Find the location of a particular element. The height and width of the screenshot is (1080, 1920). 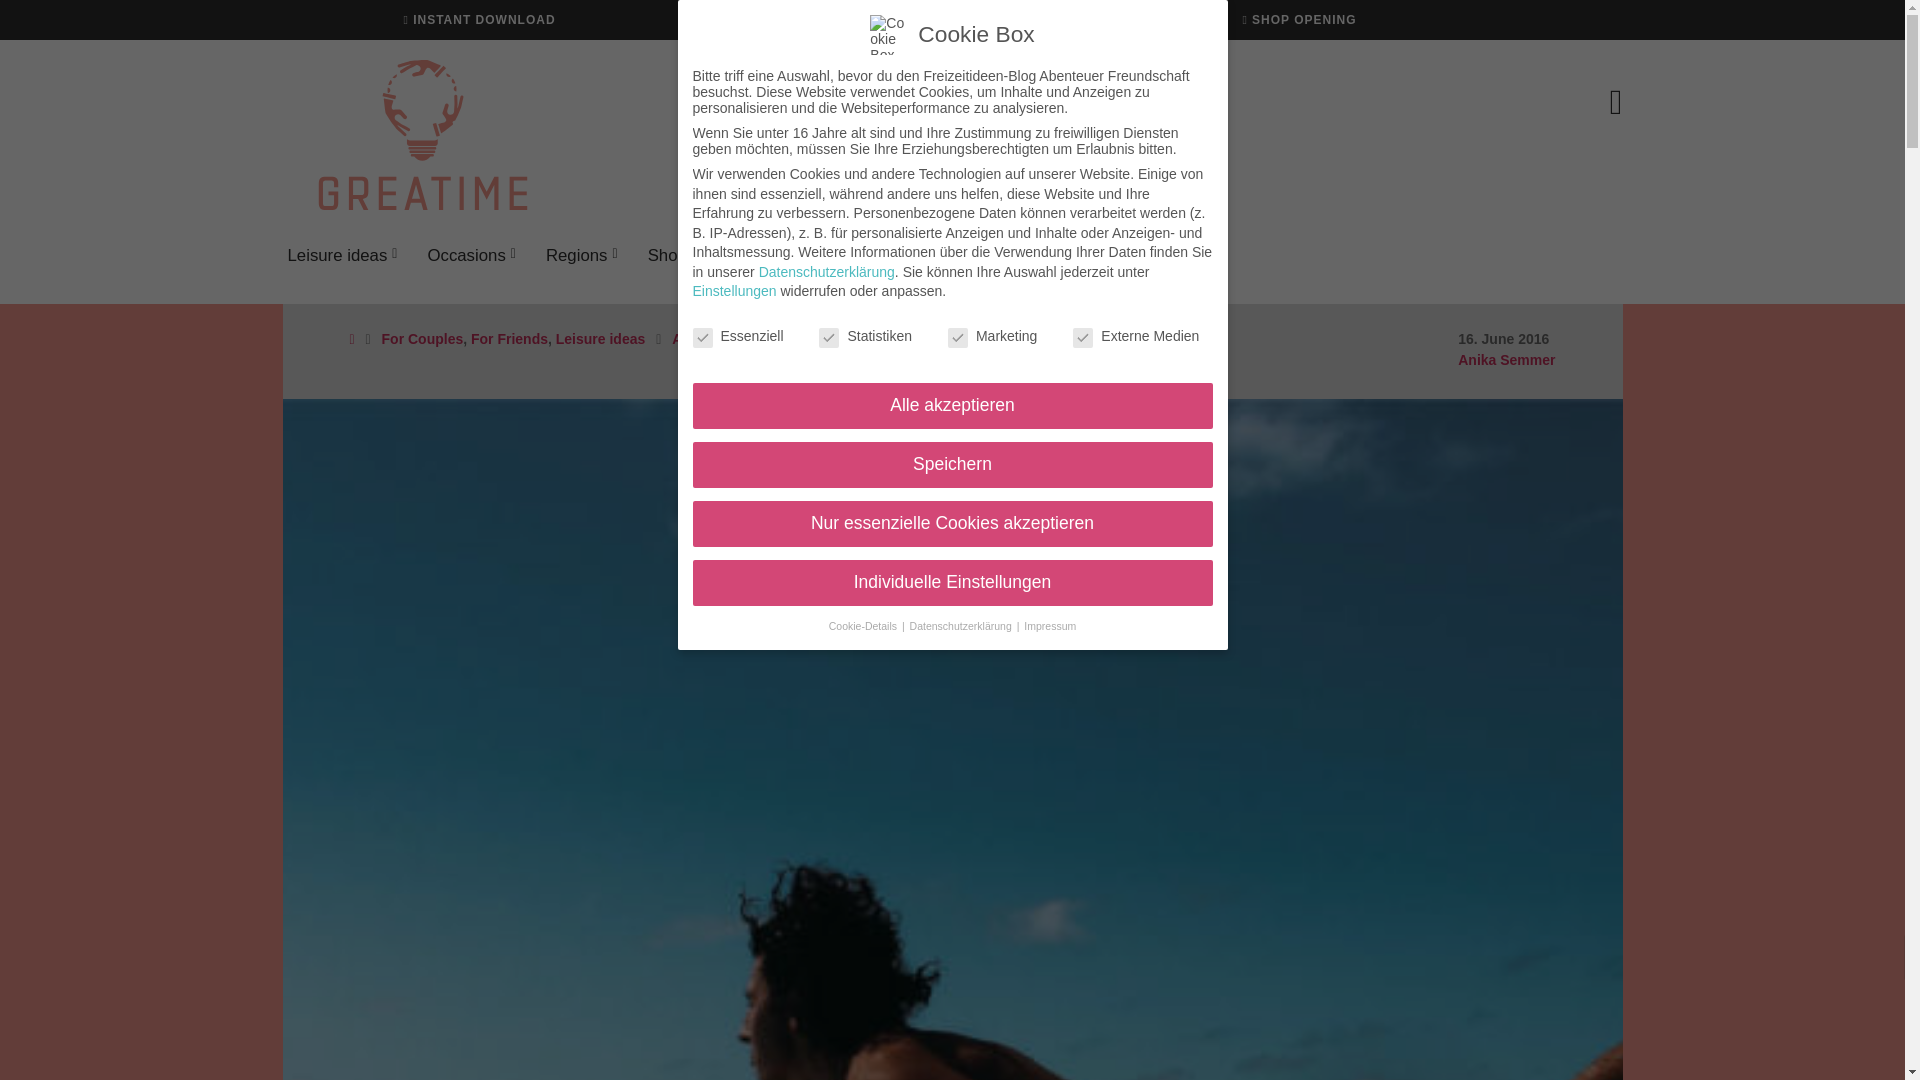

Shop is located at coordinates (668, 255).